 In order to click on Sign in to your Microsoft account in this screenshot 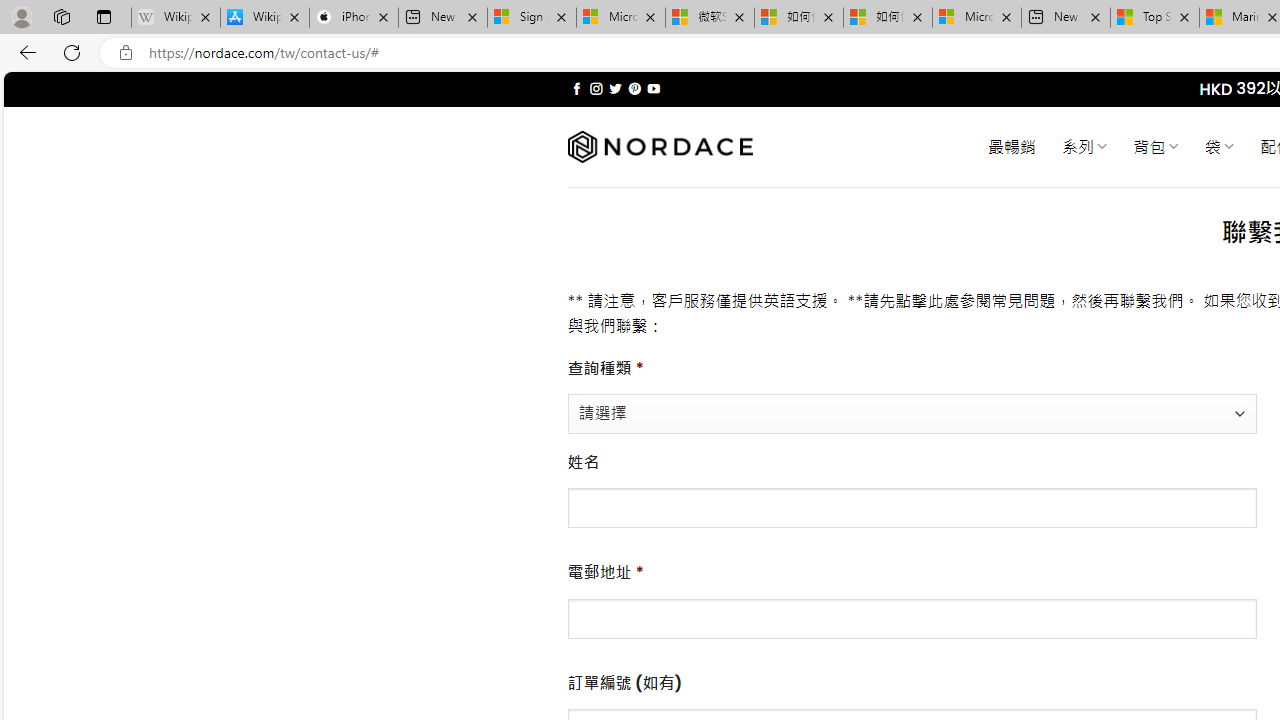, I will do `click(531, 18)`.